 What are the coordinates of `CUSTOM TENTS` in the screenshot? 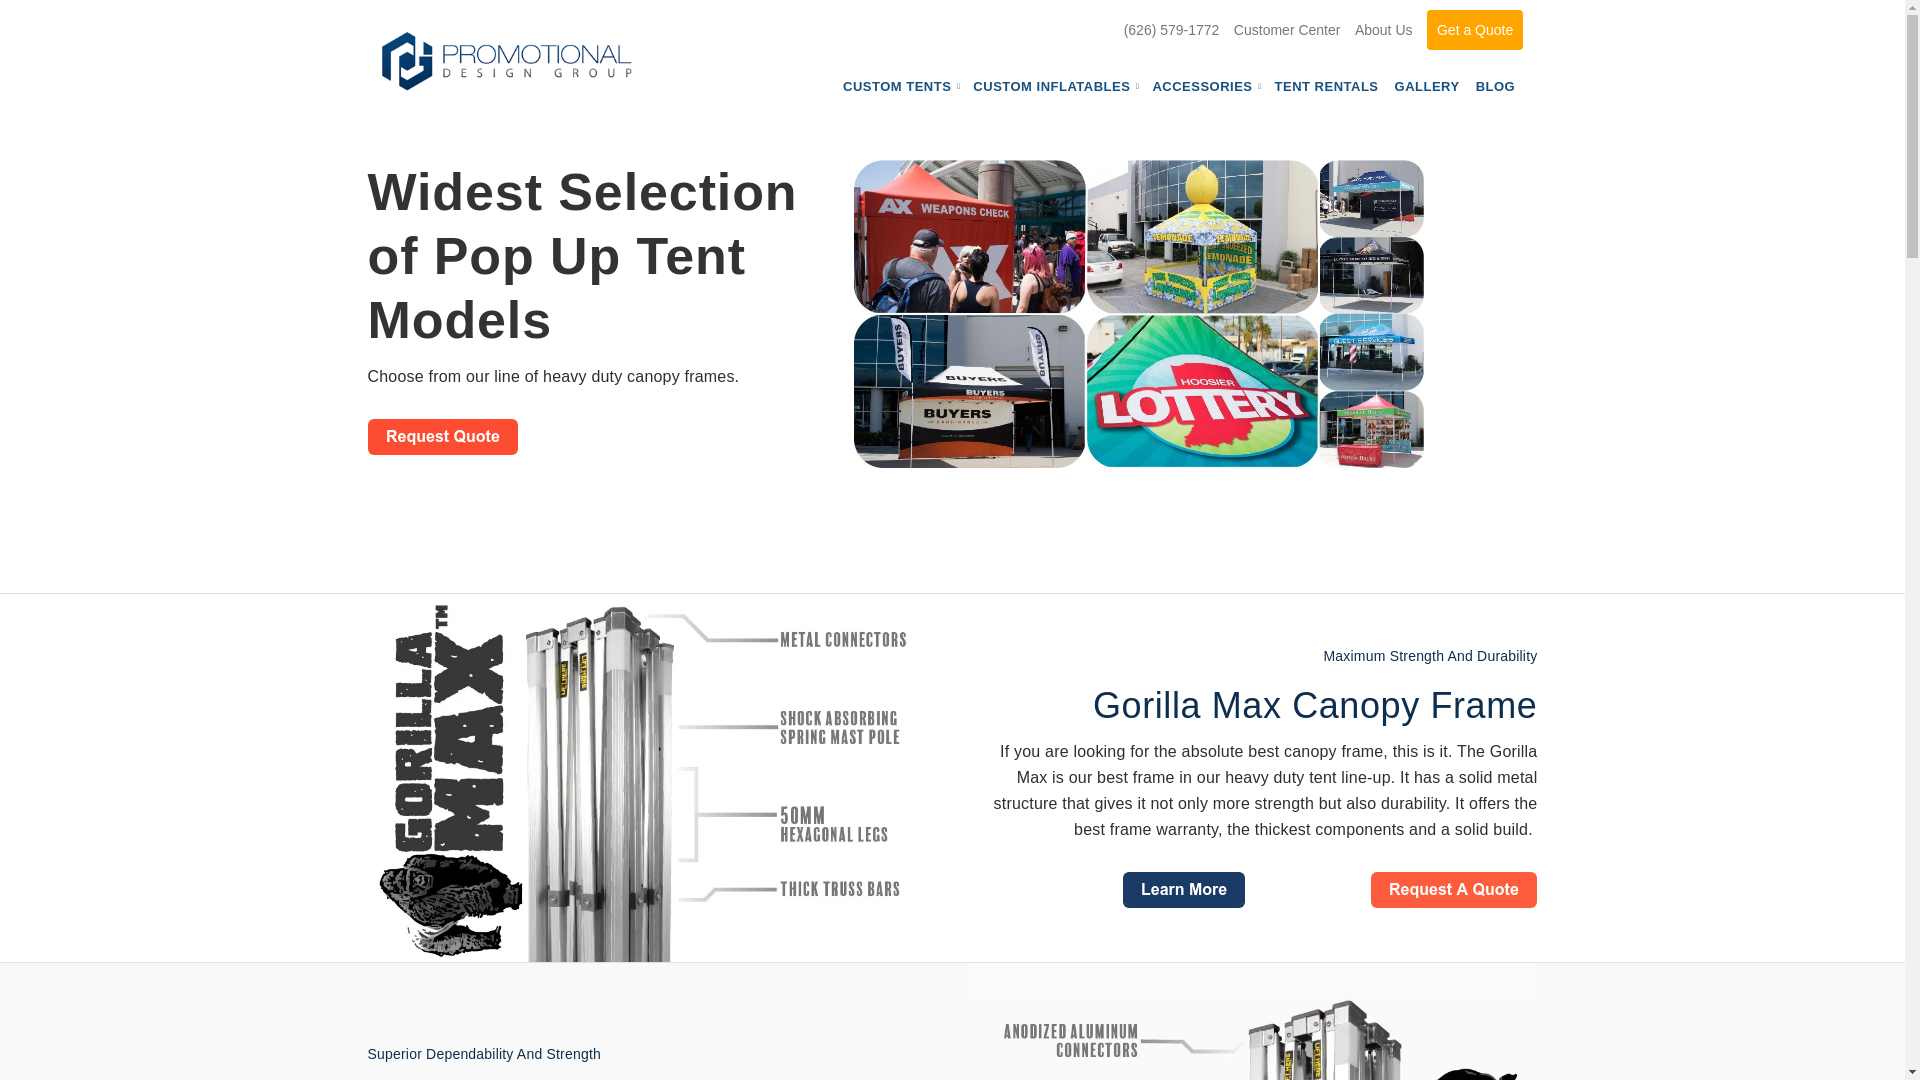 It's located at (900, 86).